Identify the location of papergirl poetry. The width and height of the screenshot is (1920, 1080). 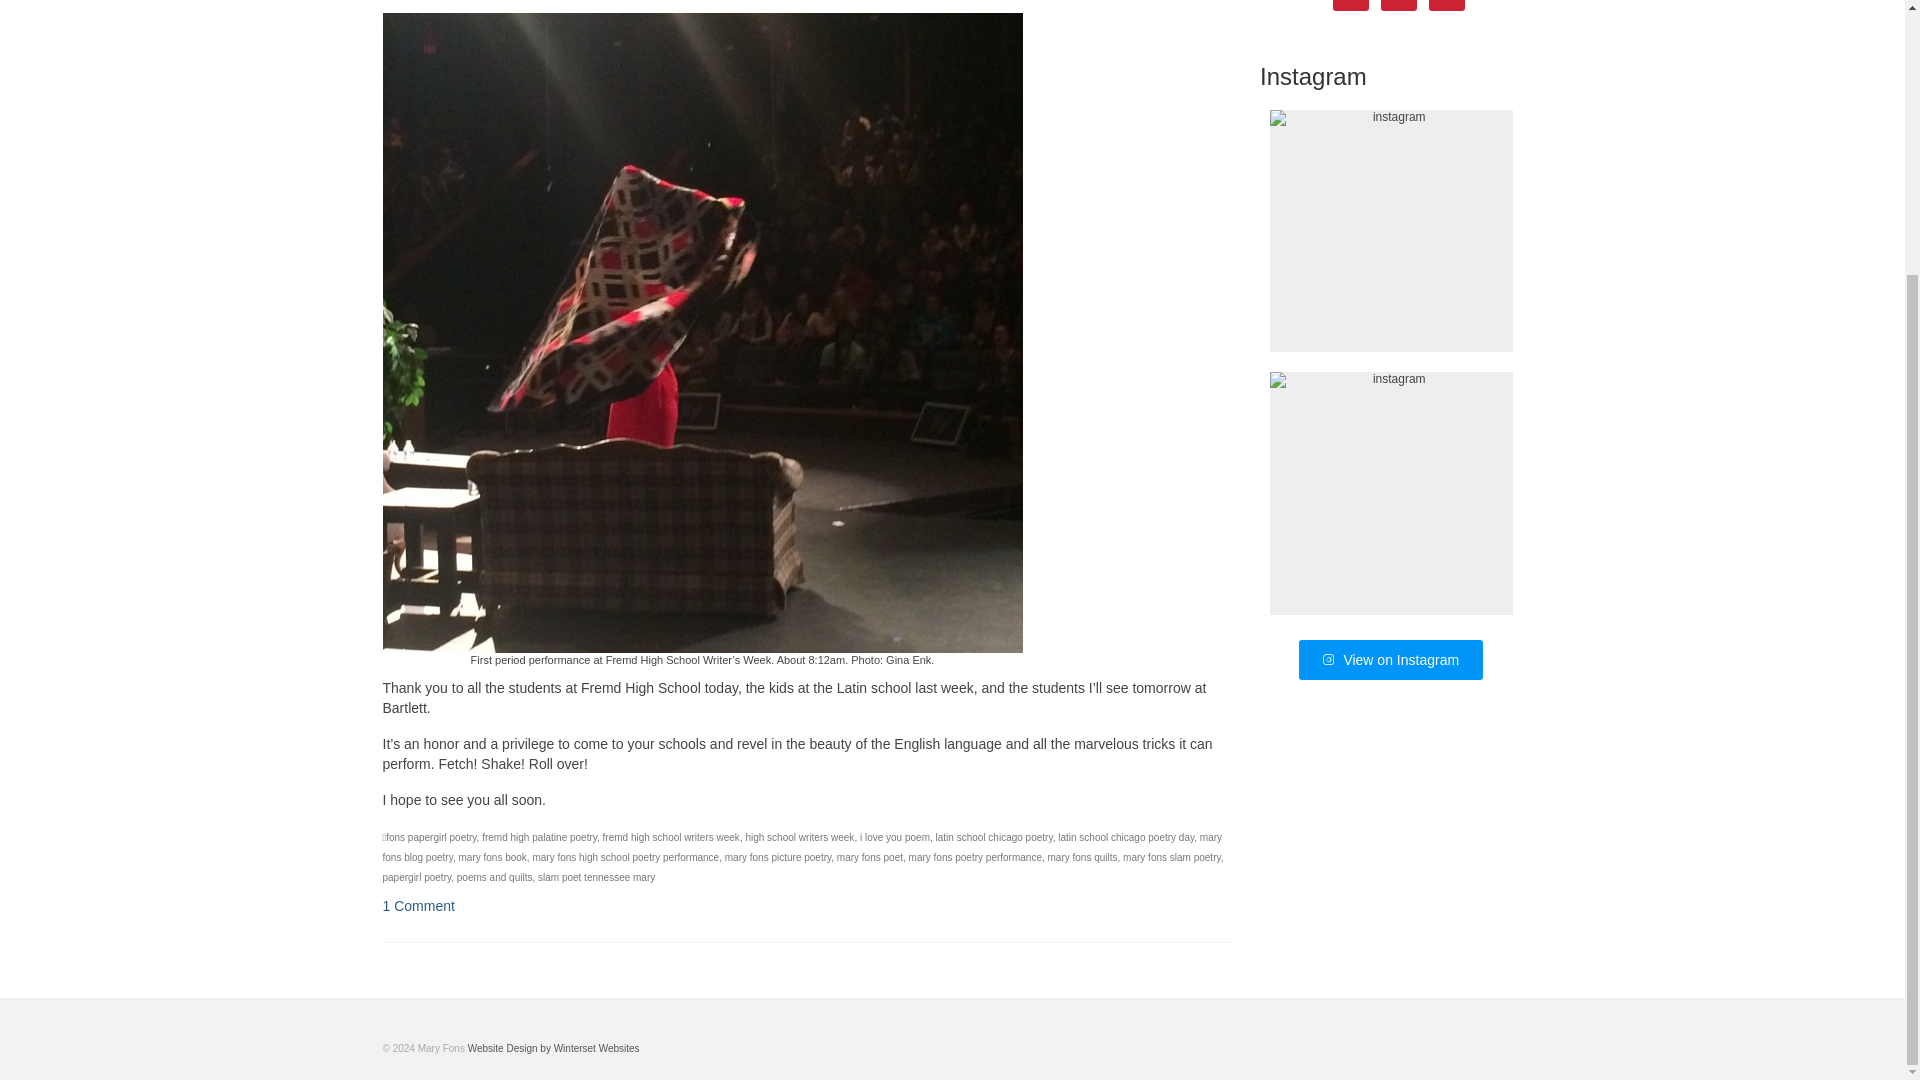
(416, 877).